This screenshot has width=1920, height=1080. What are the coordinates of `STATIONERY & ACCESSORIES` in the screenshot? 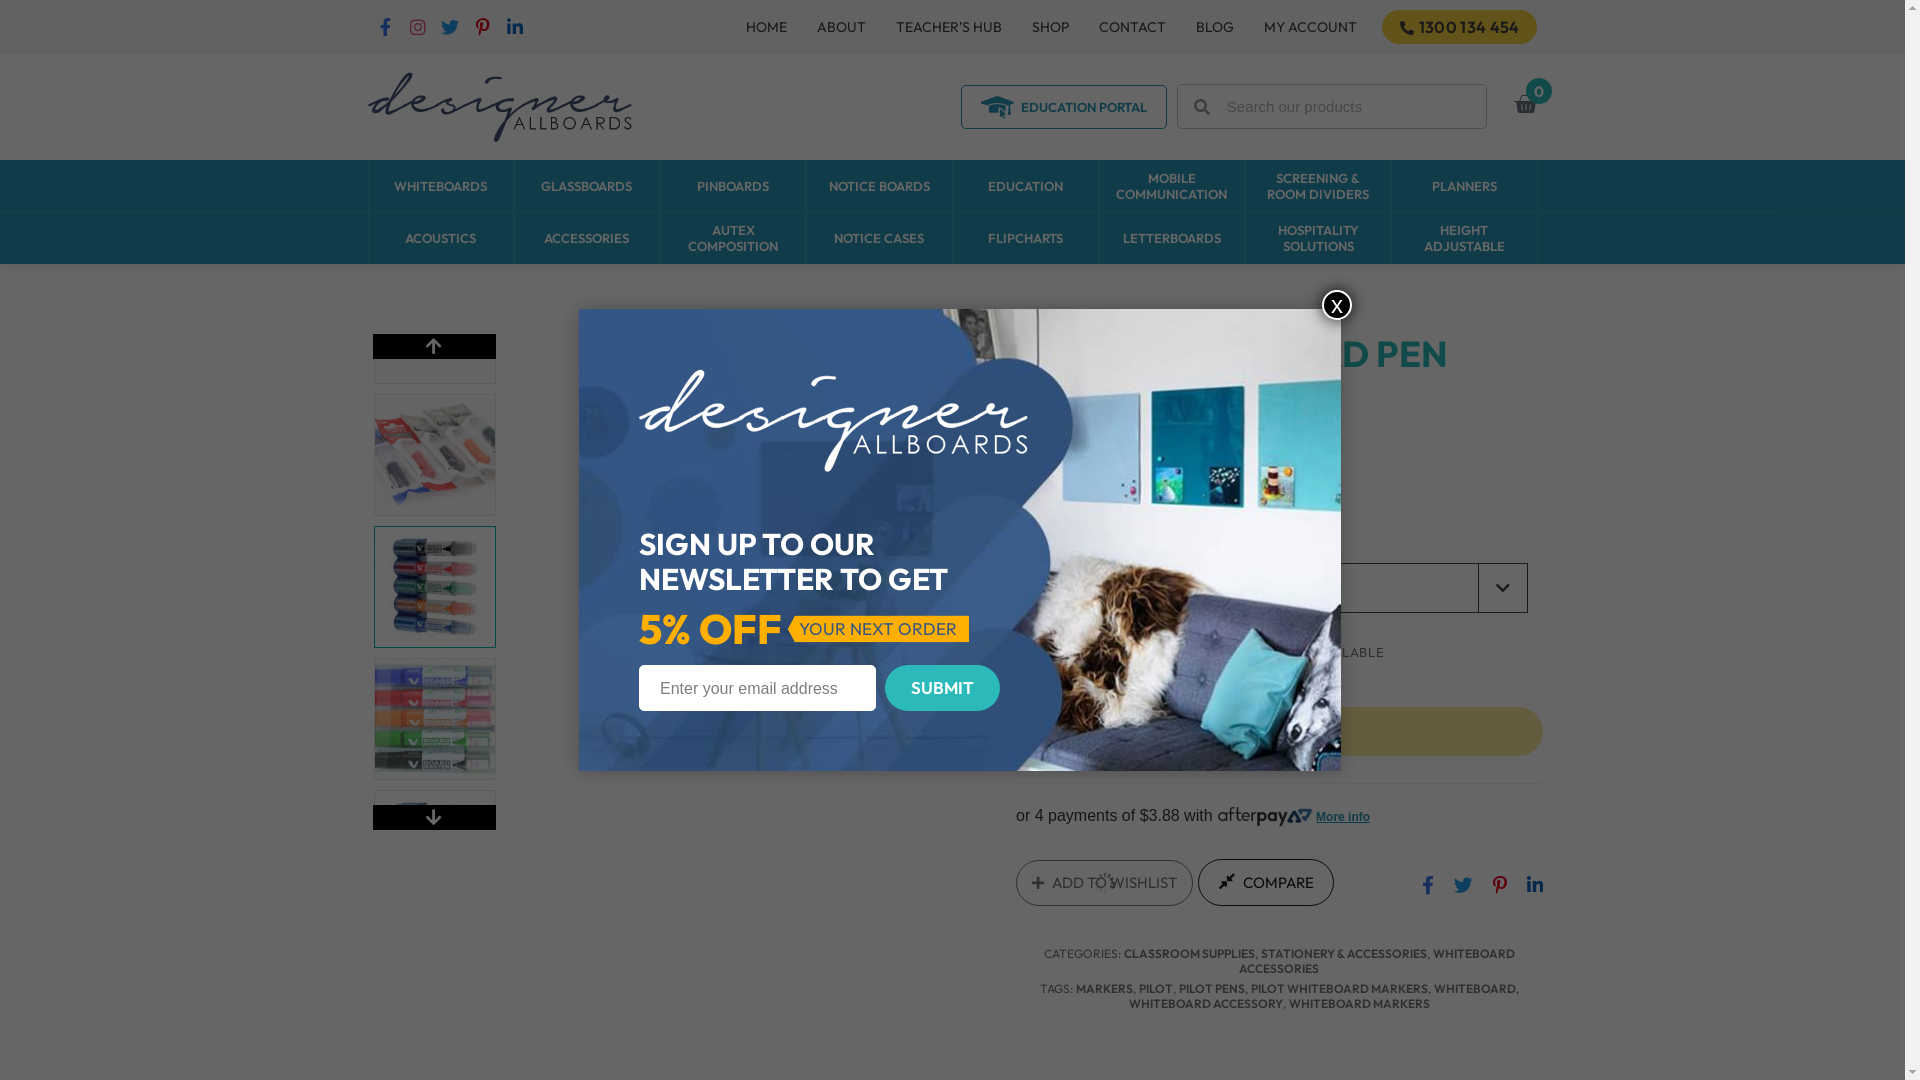 It's located at (1344, 954).